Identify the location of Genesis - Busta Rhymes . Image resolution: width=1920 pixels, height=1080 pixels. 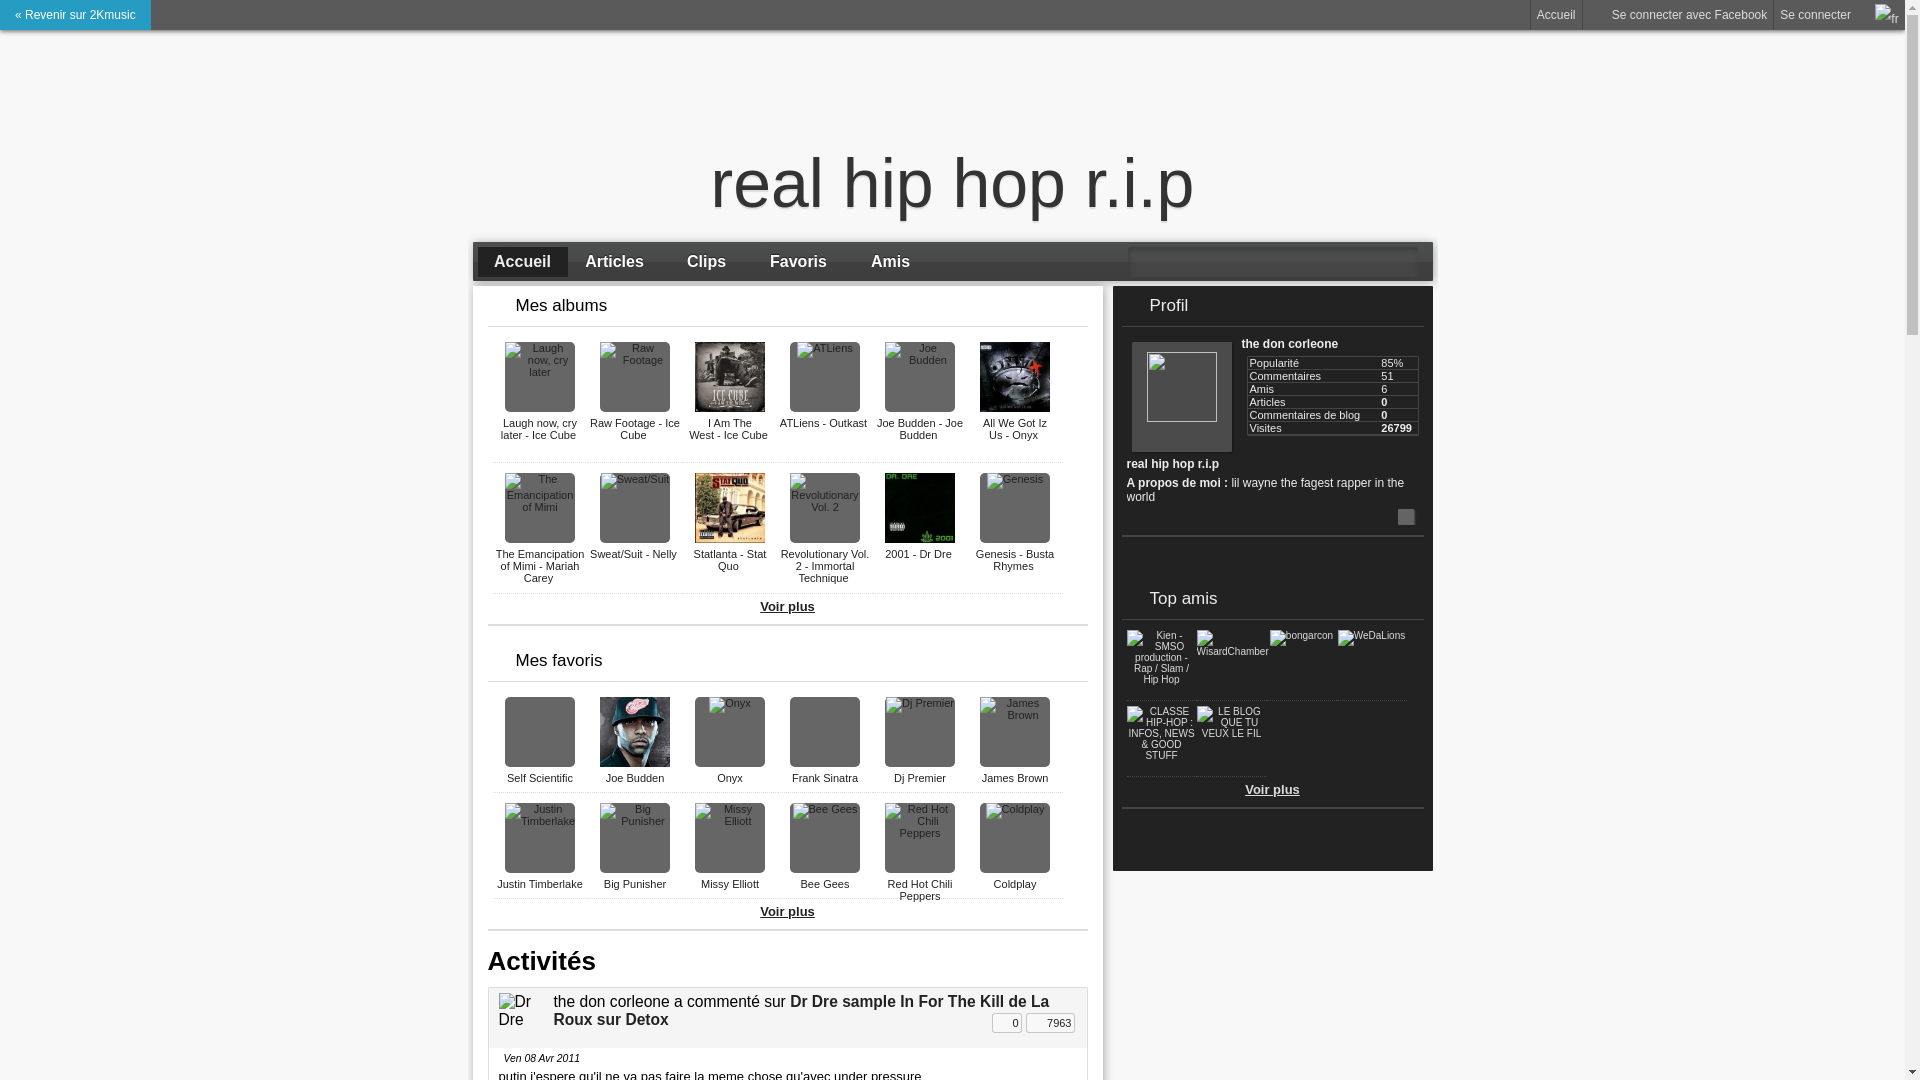
(1015, 560).